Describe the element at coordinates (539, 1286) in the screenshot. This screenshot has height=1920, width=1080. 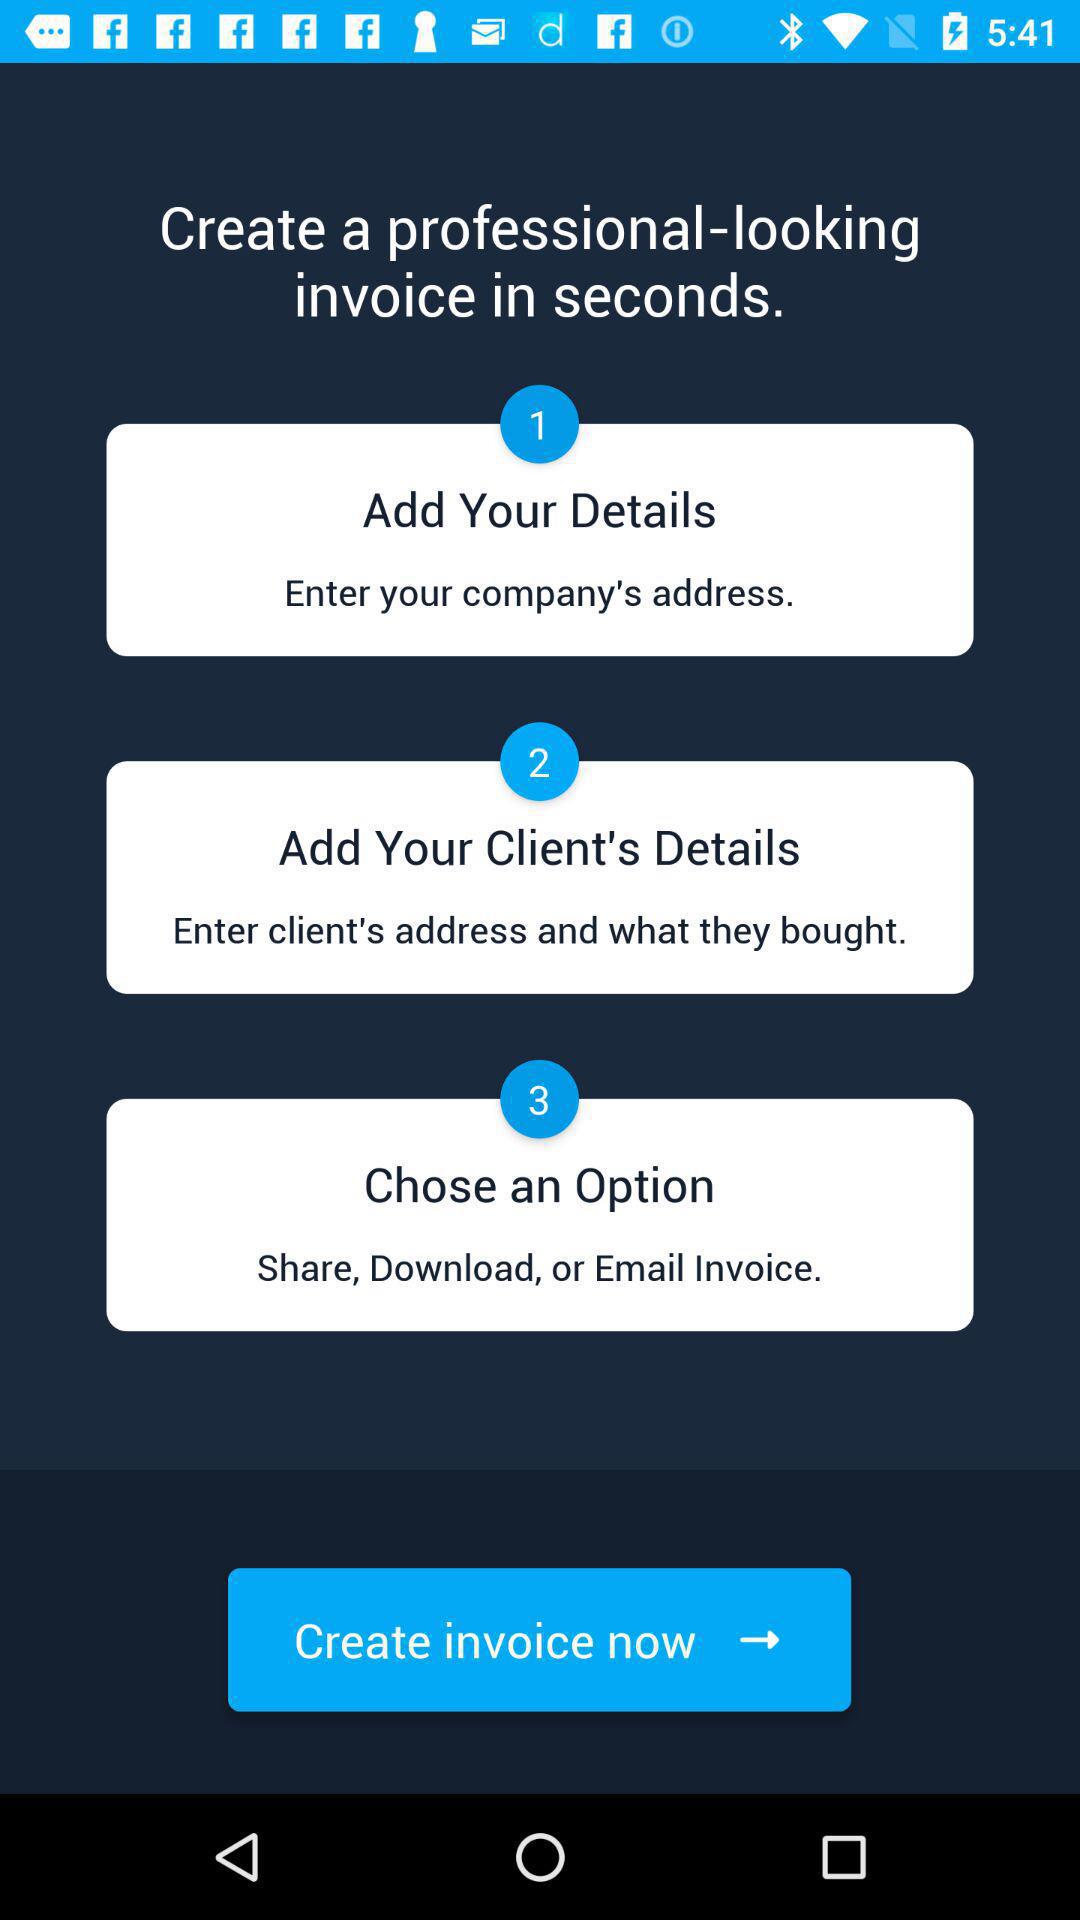
I see `tap item below chose an option` at that location.